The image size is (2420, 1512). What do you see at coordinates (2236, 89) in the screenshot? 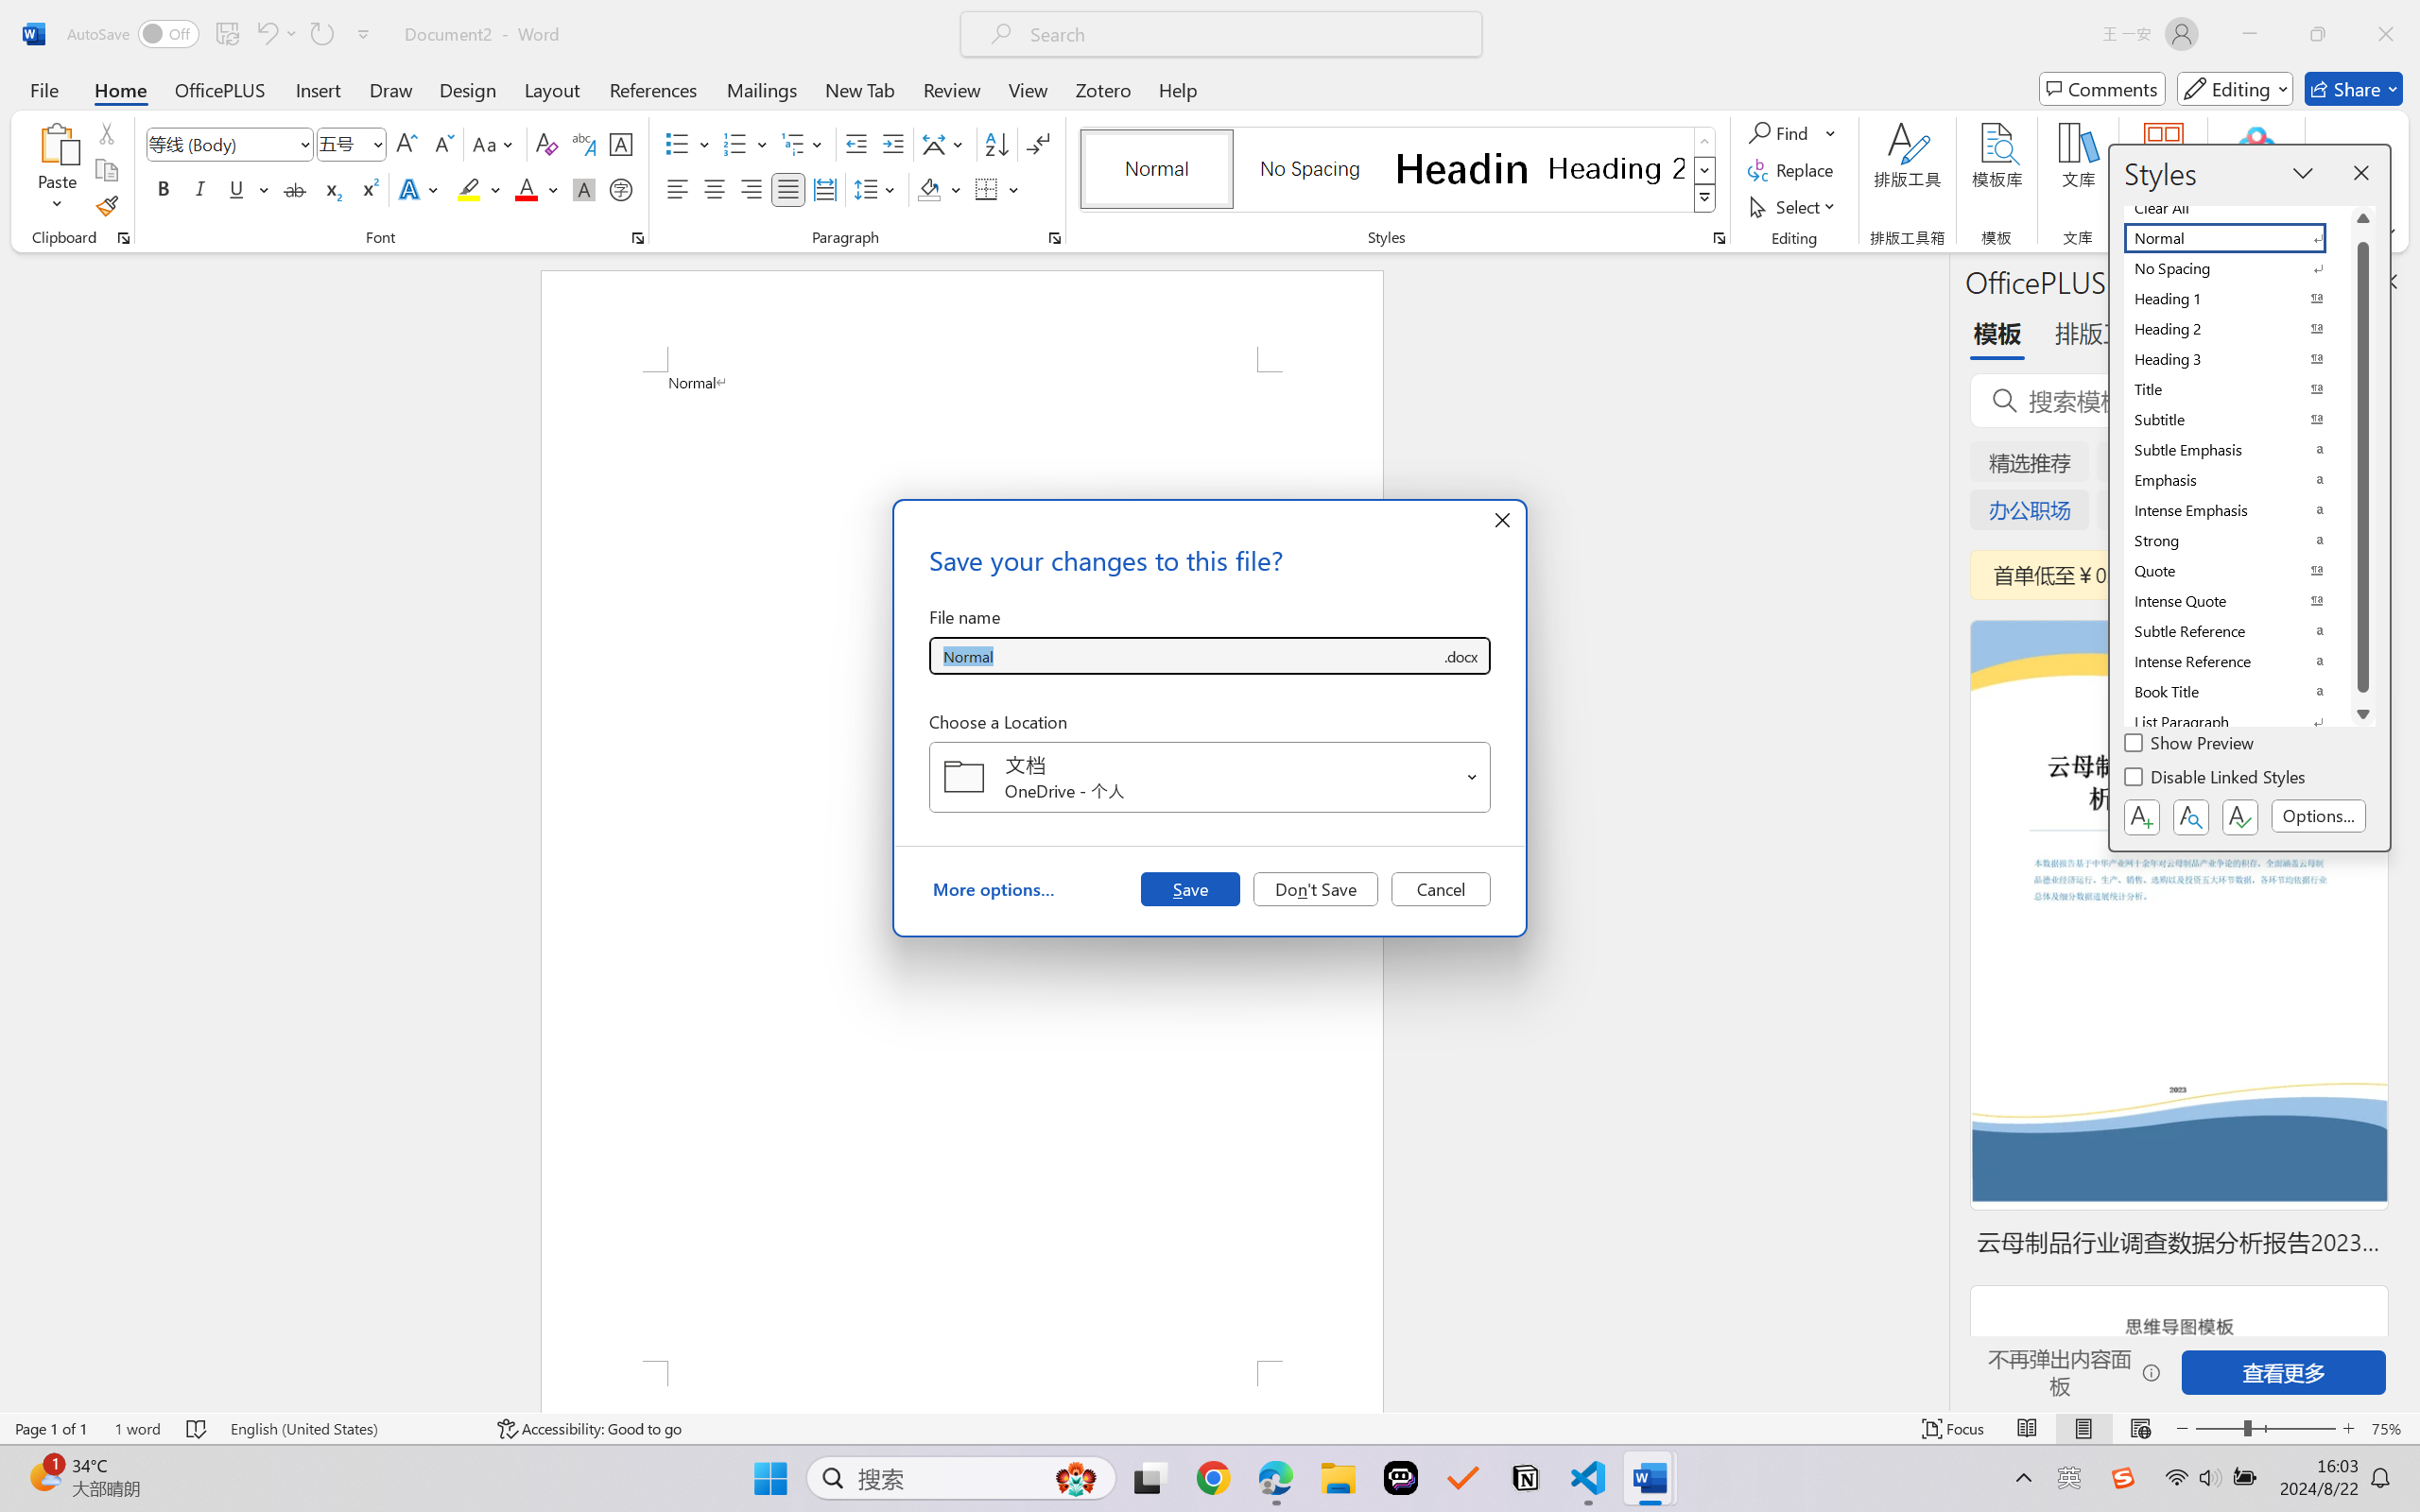
I see `Mode` at bounding box center [2236, 89].